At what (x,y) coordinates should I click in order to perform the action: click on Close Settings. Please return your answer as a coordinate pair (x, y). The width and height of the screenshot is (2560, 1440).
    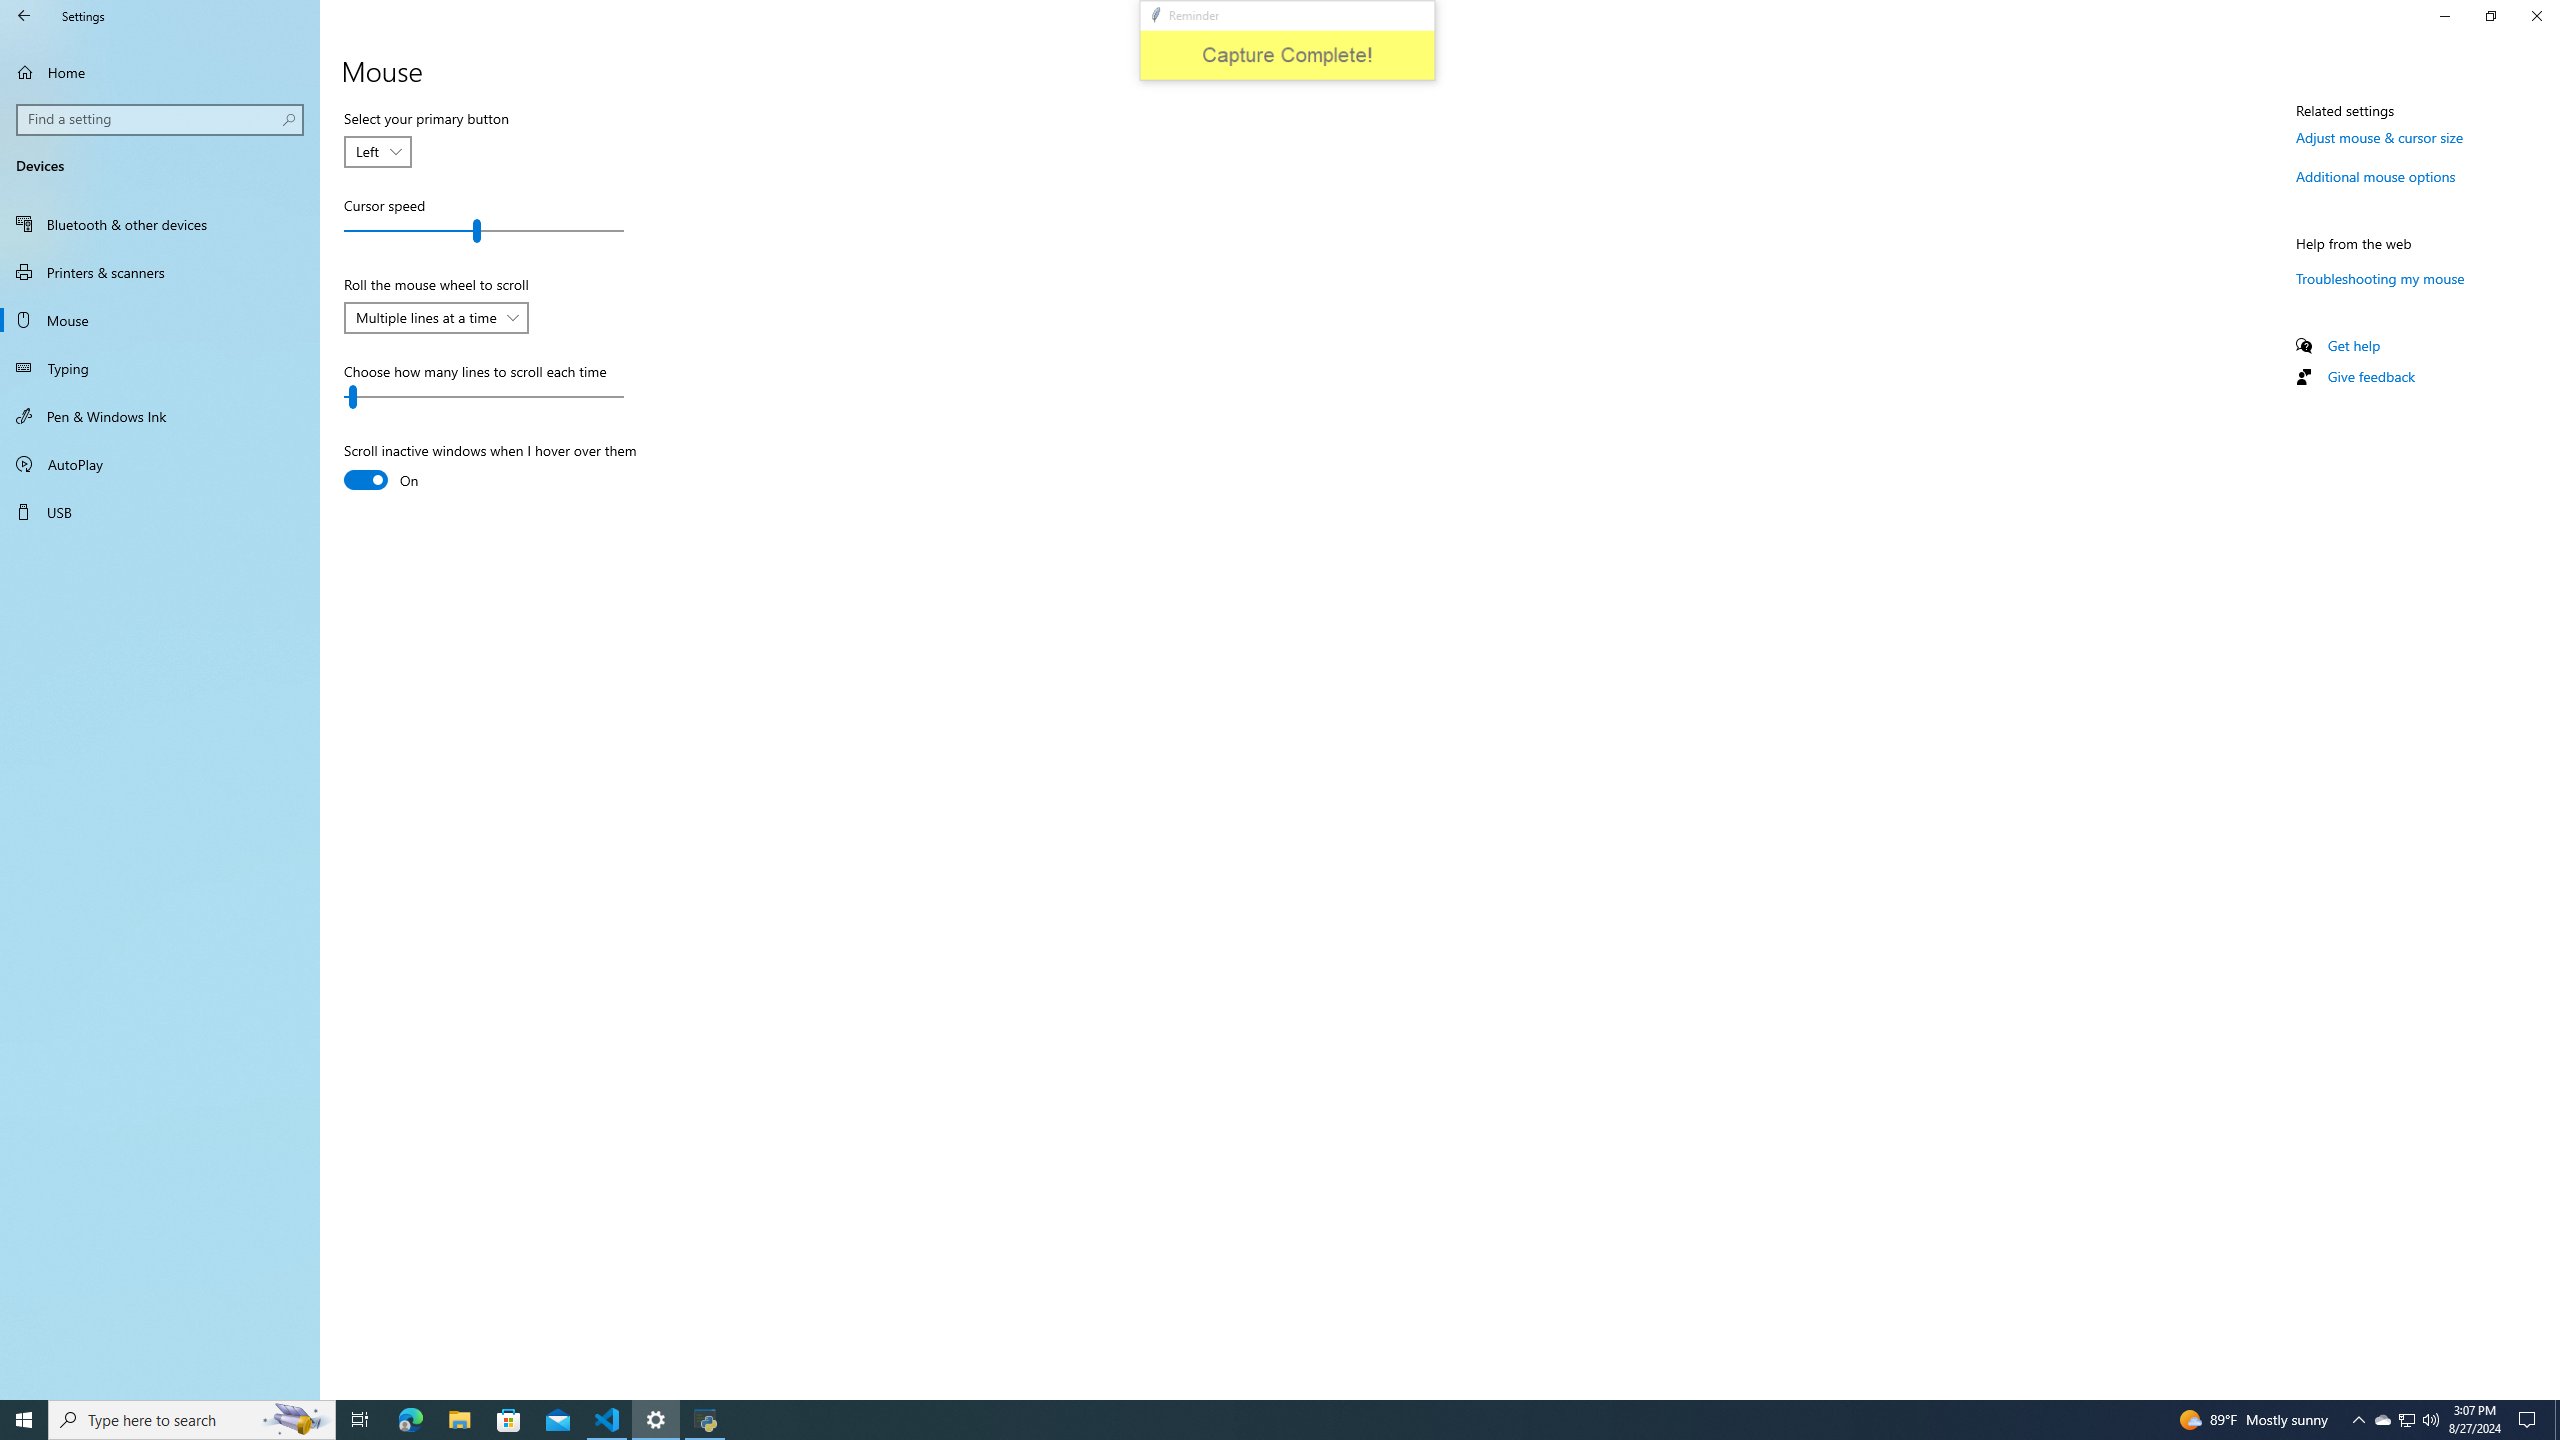
    Looking at the image, I should click on (2536, 16).